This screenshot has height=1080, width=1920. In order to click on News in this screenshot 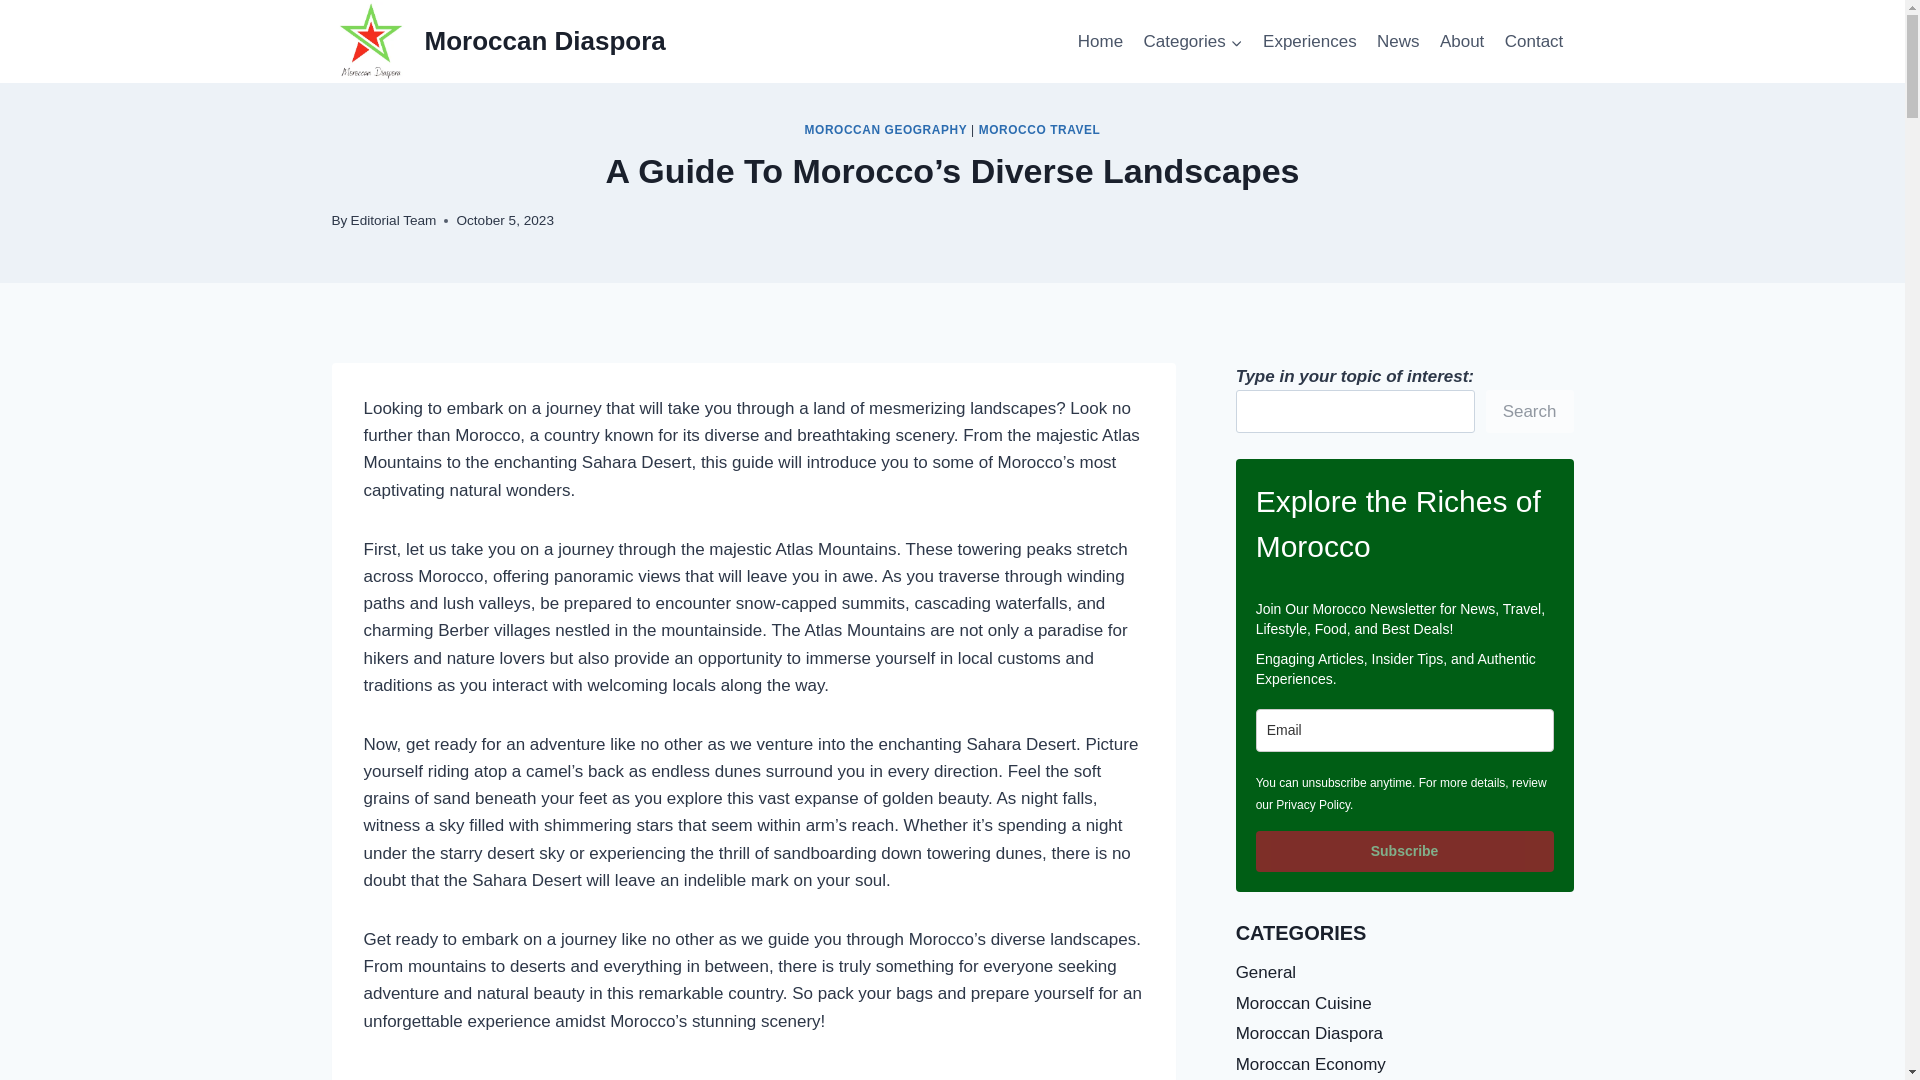, I will do `click(1398, 42)`.